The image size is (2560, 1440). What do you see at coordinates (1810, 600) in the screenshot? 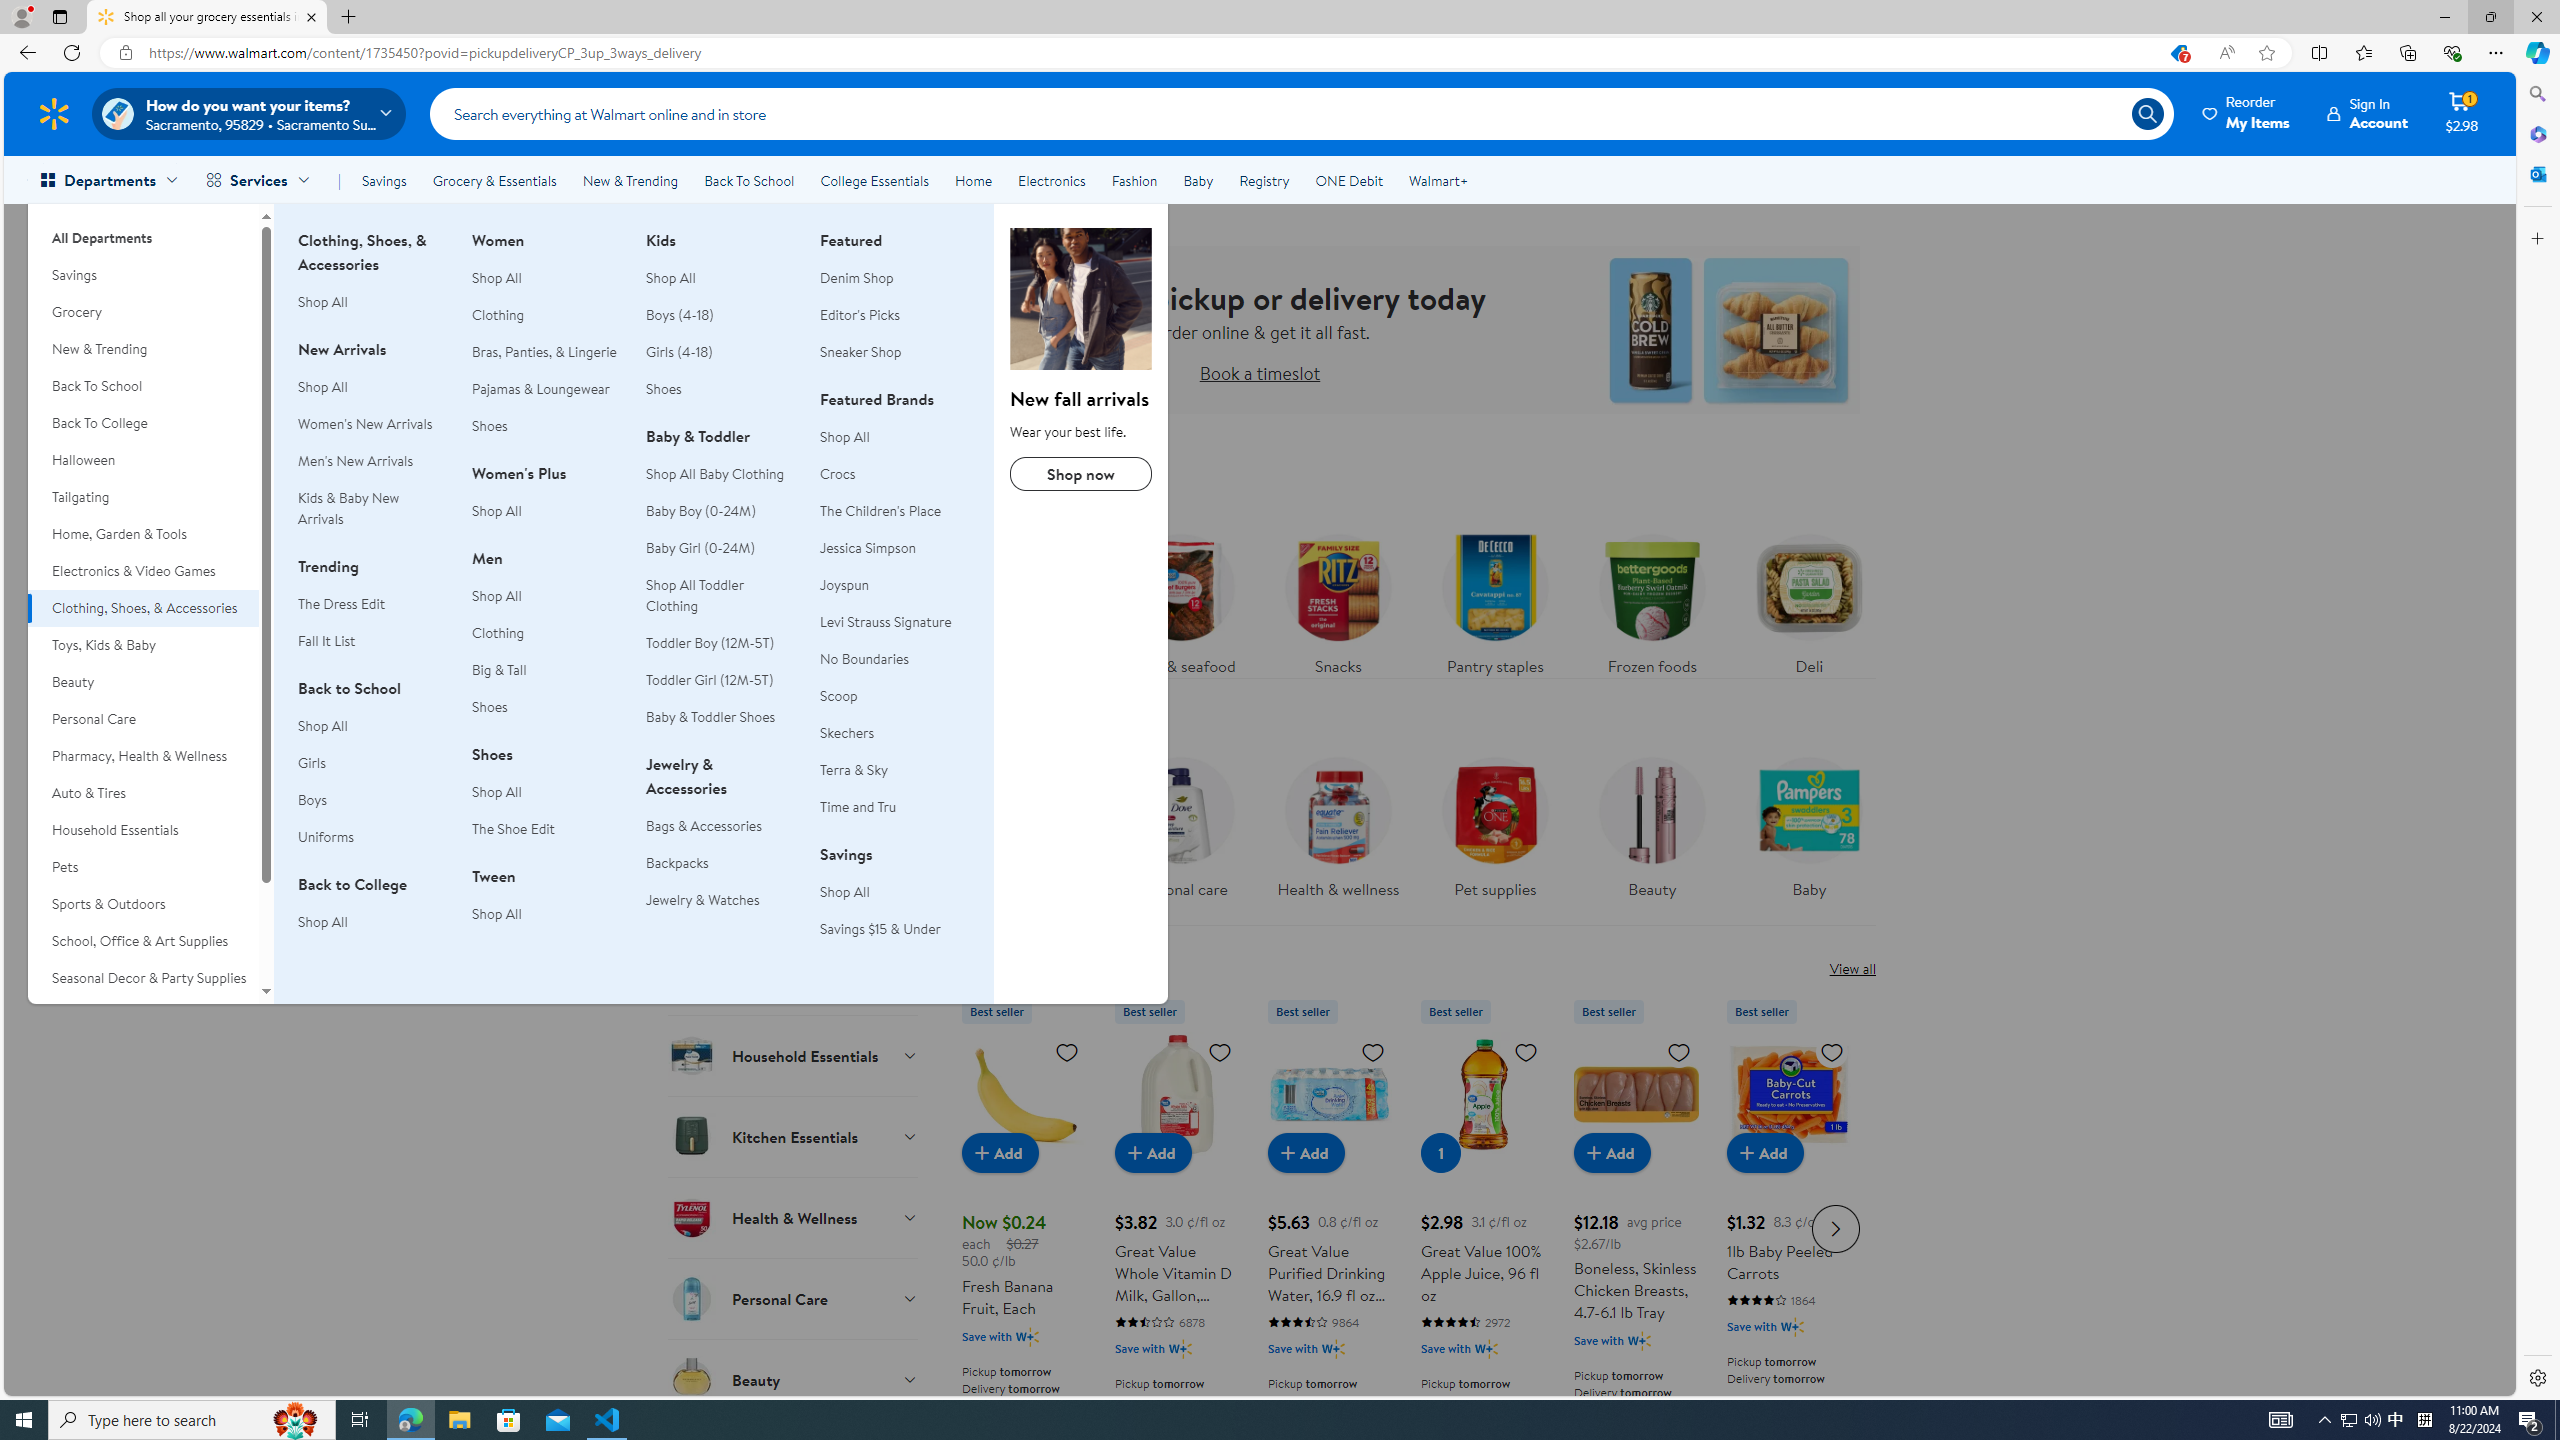
I see `Deli` at bounding box center [1810, 600].